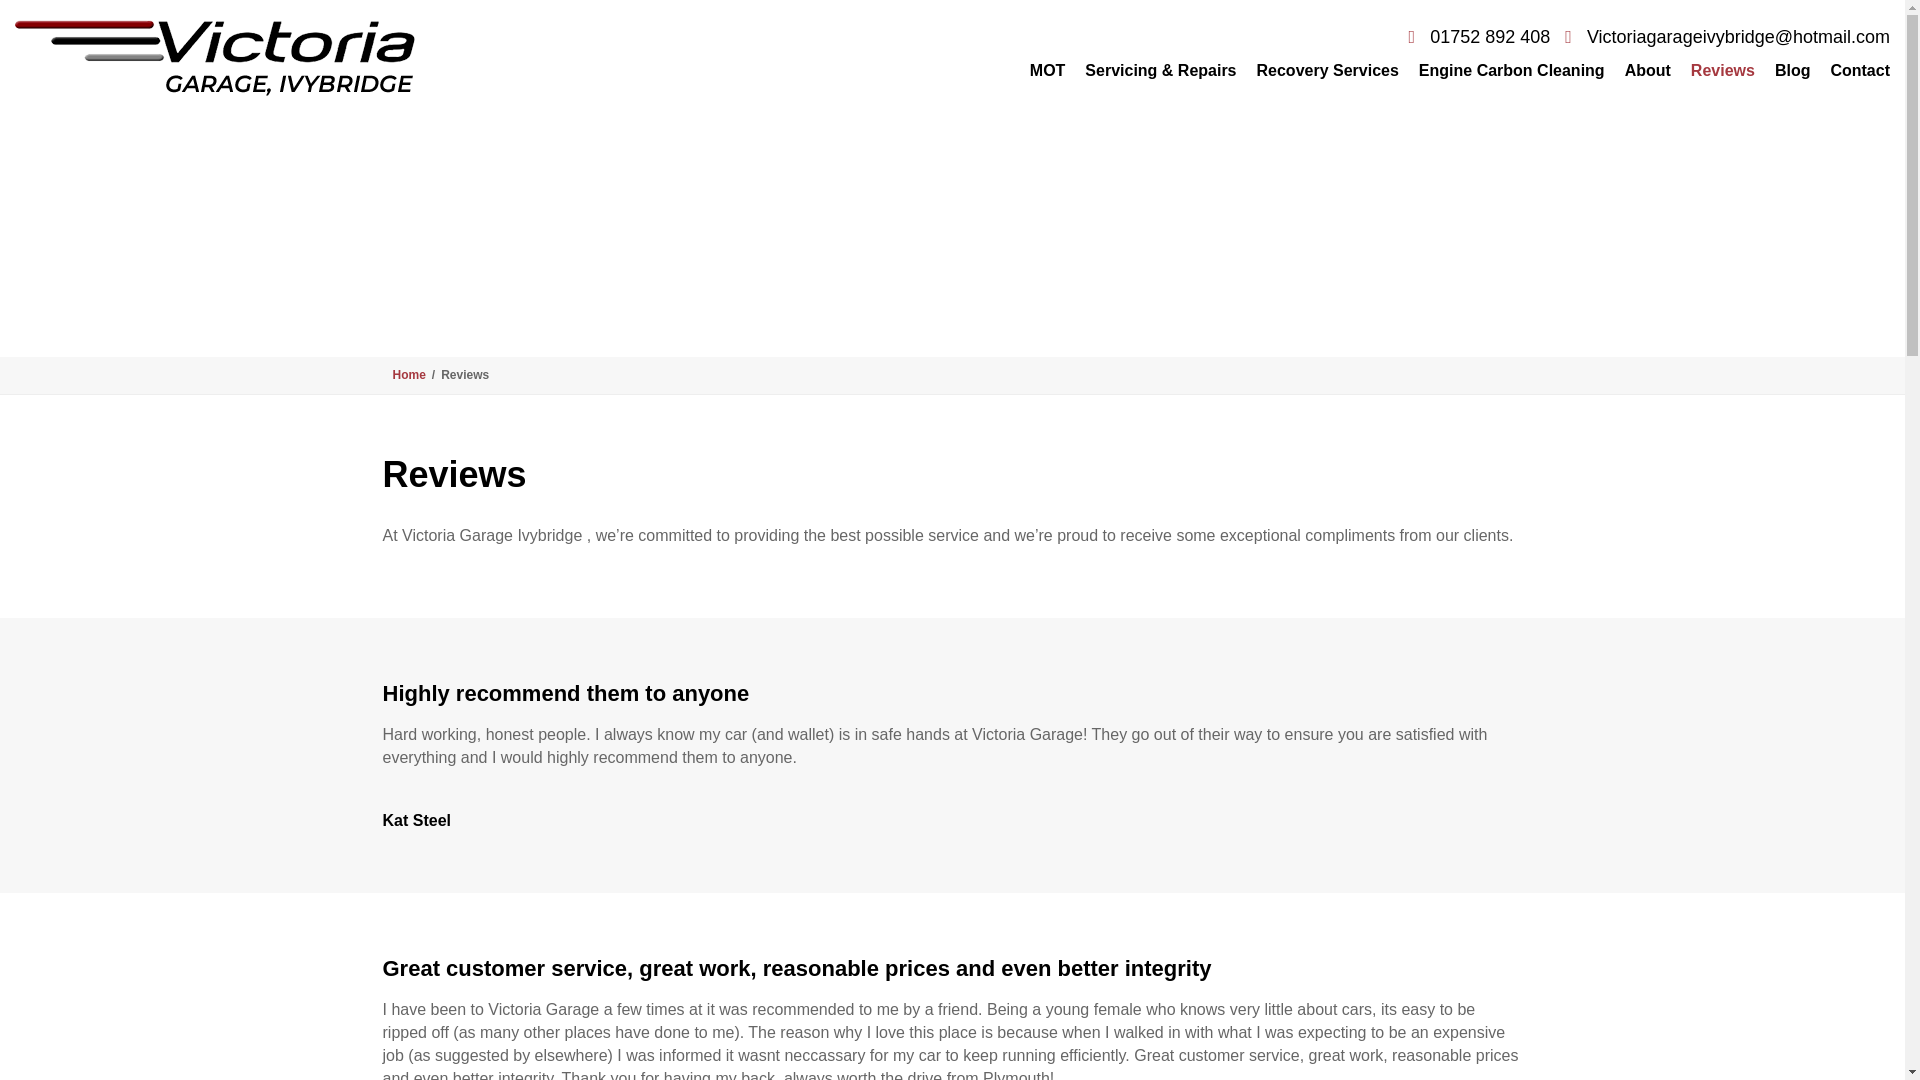  Describe the element at coordinates (1792, 70) in the screenshot. I see `Blog` at that location.